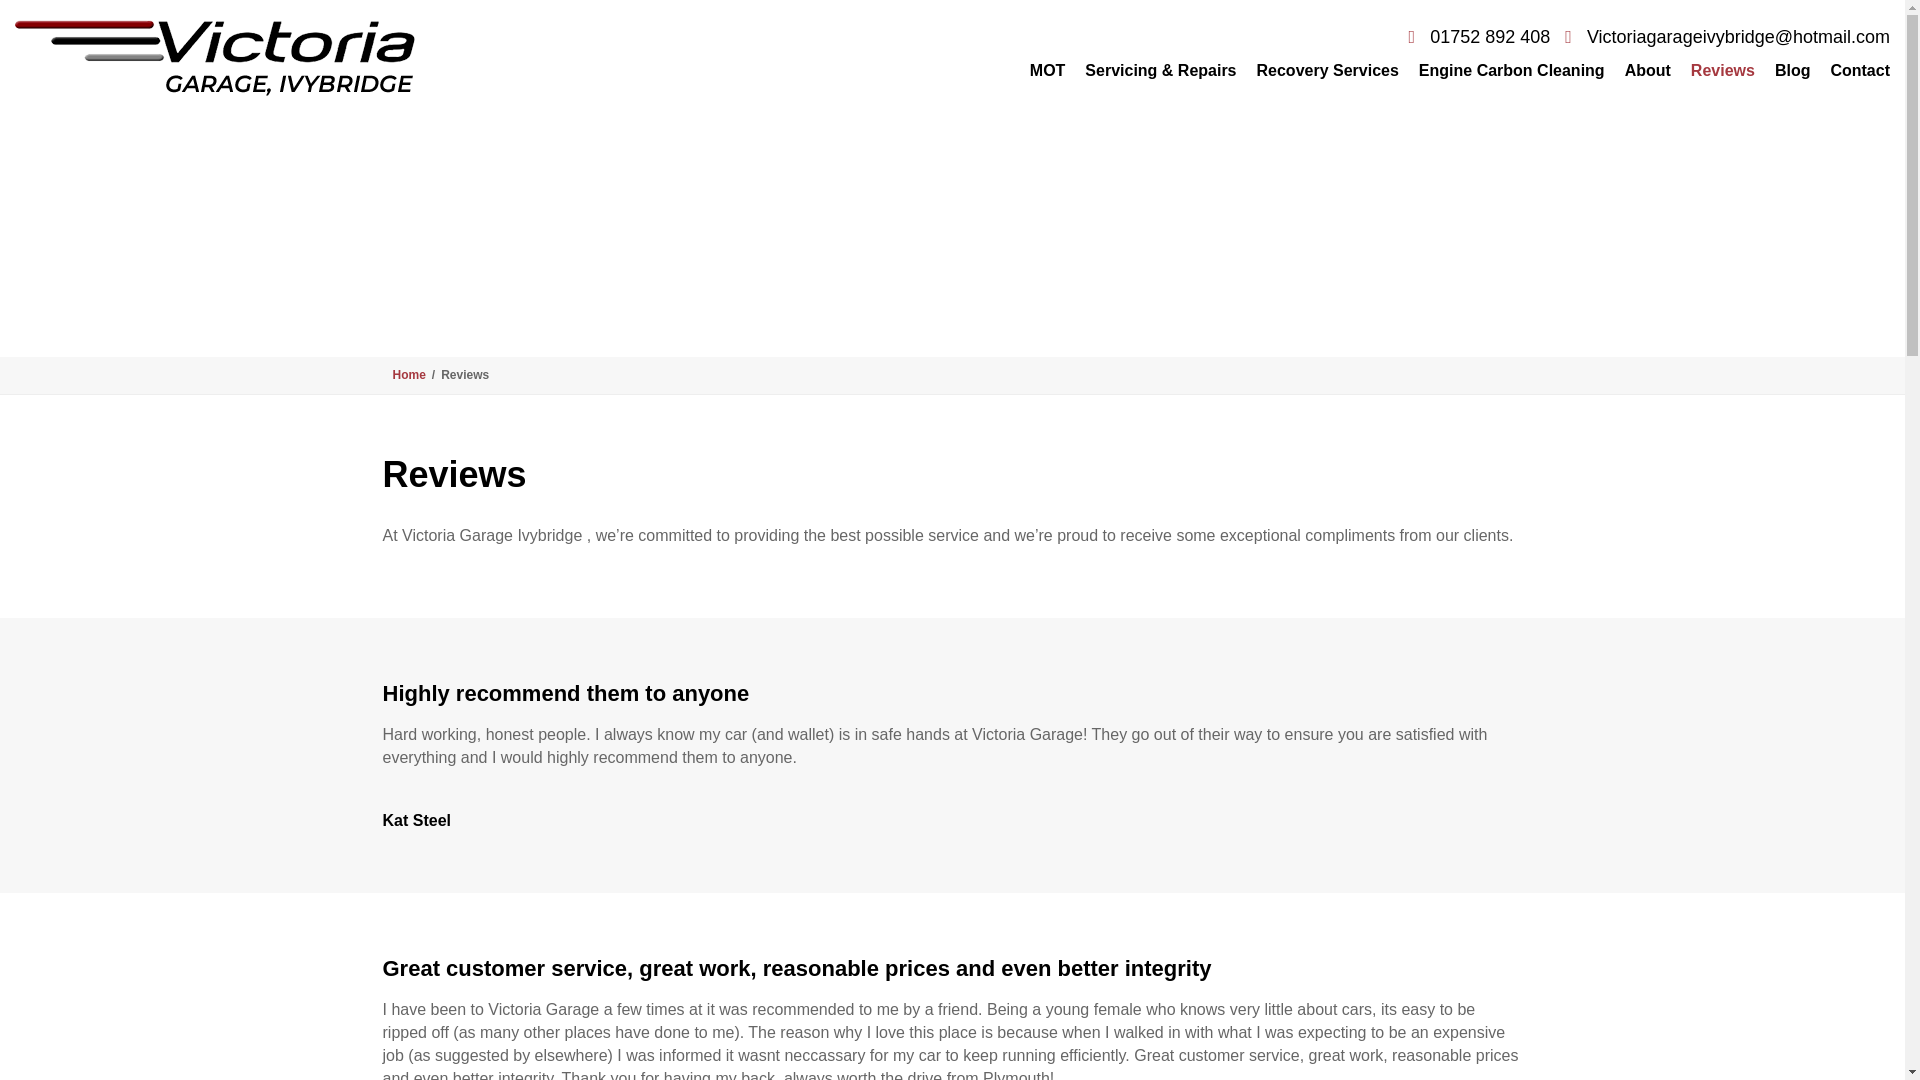  Describe the element at coordinates (1792, 70) in the screenshot. I see `Blog` at that location.